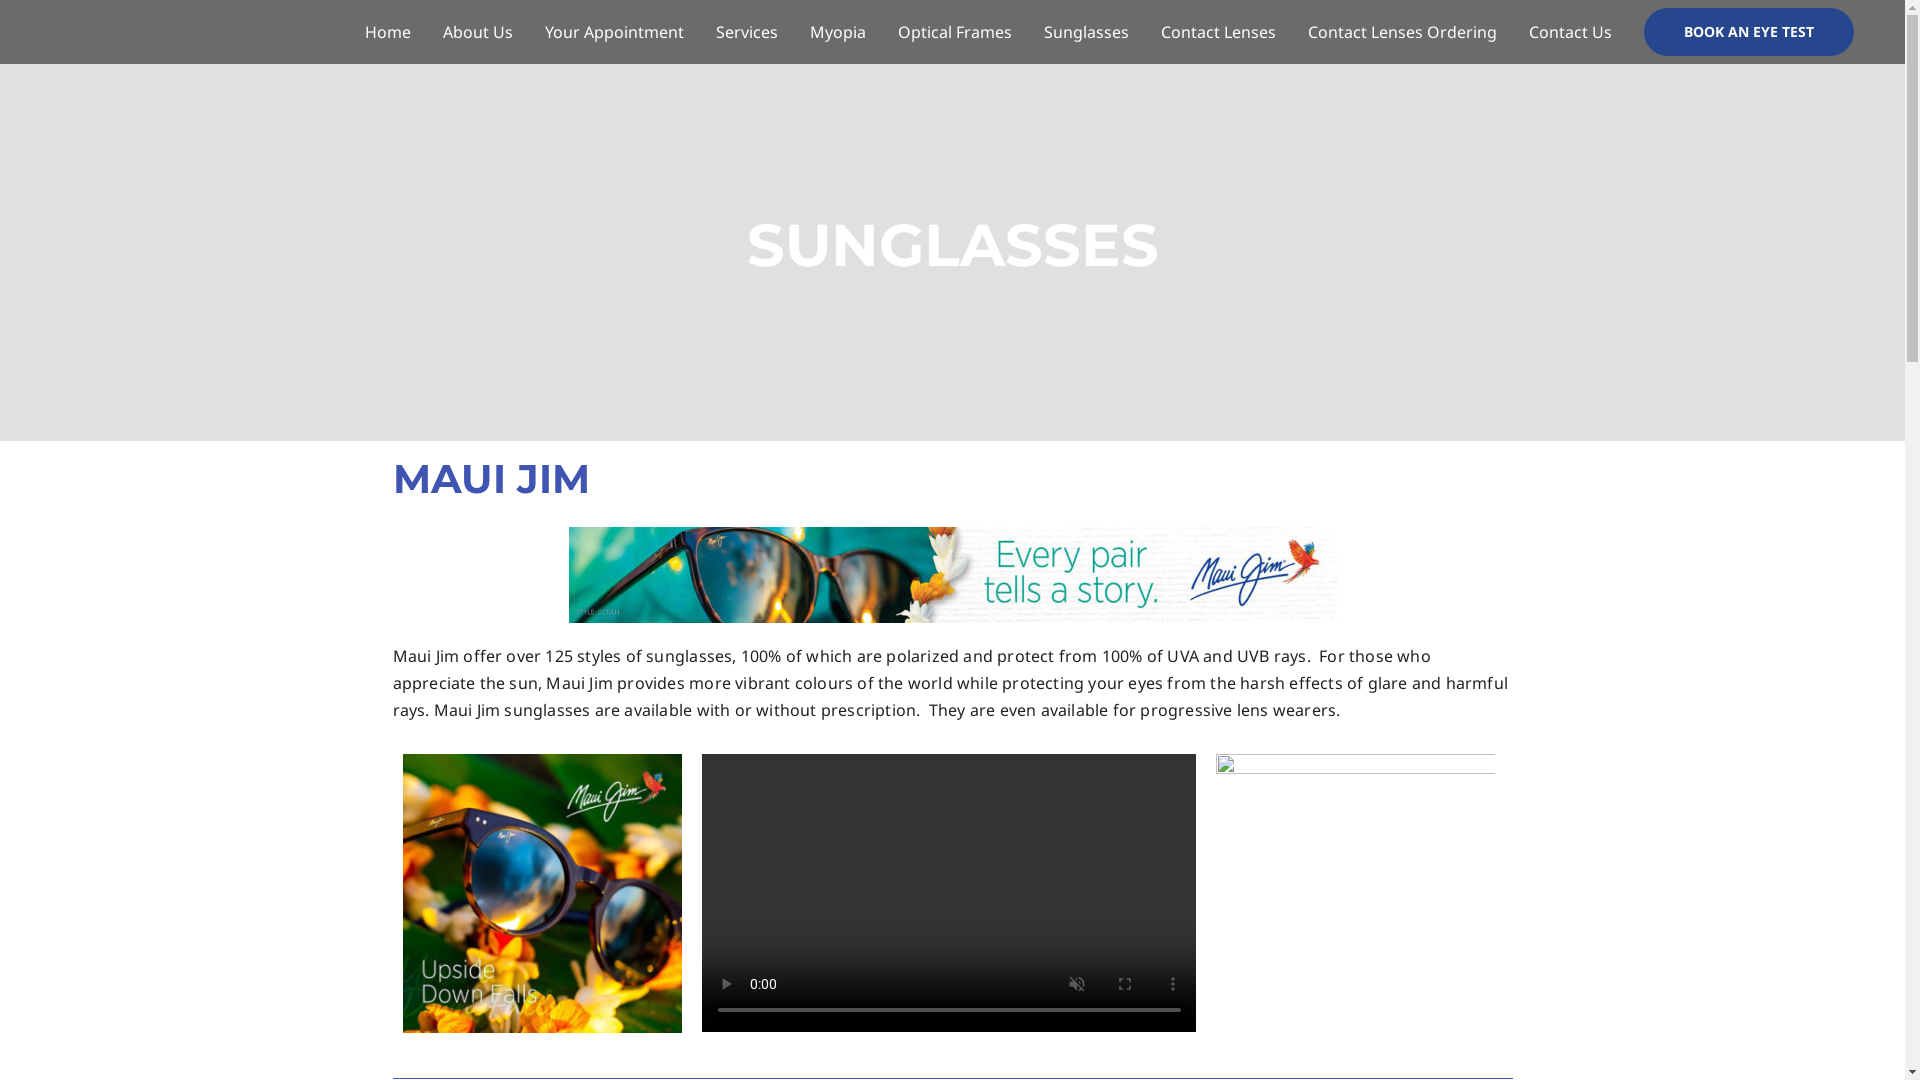 This screenshot has height=1080, width=1920. What do you see at coordinates (1749, 32) in the screenshot?
I see `BOOK AN EYE TEST` at bounding box center [1749, 32].